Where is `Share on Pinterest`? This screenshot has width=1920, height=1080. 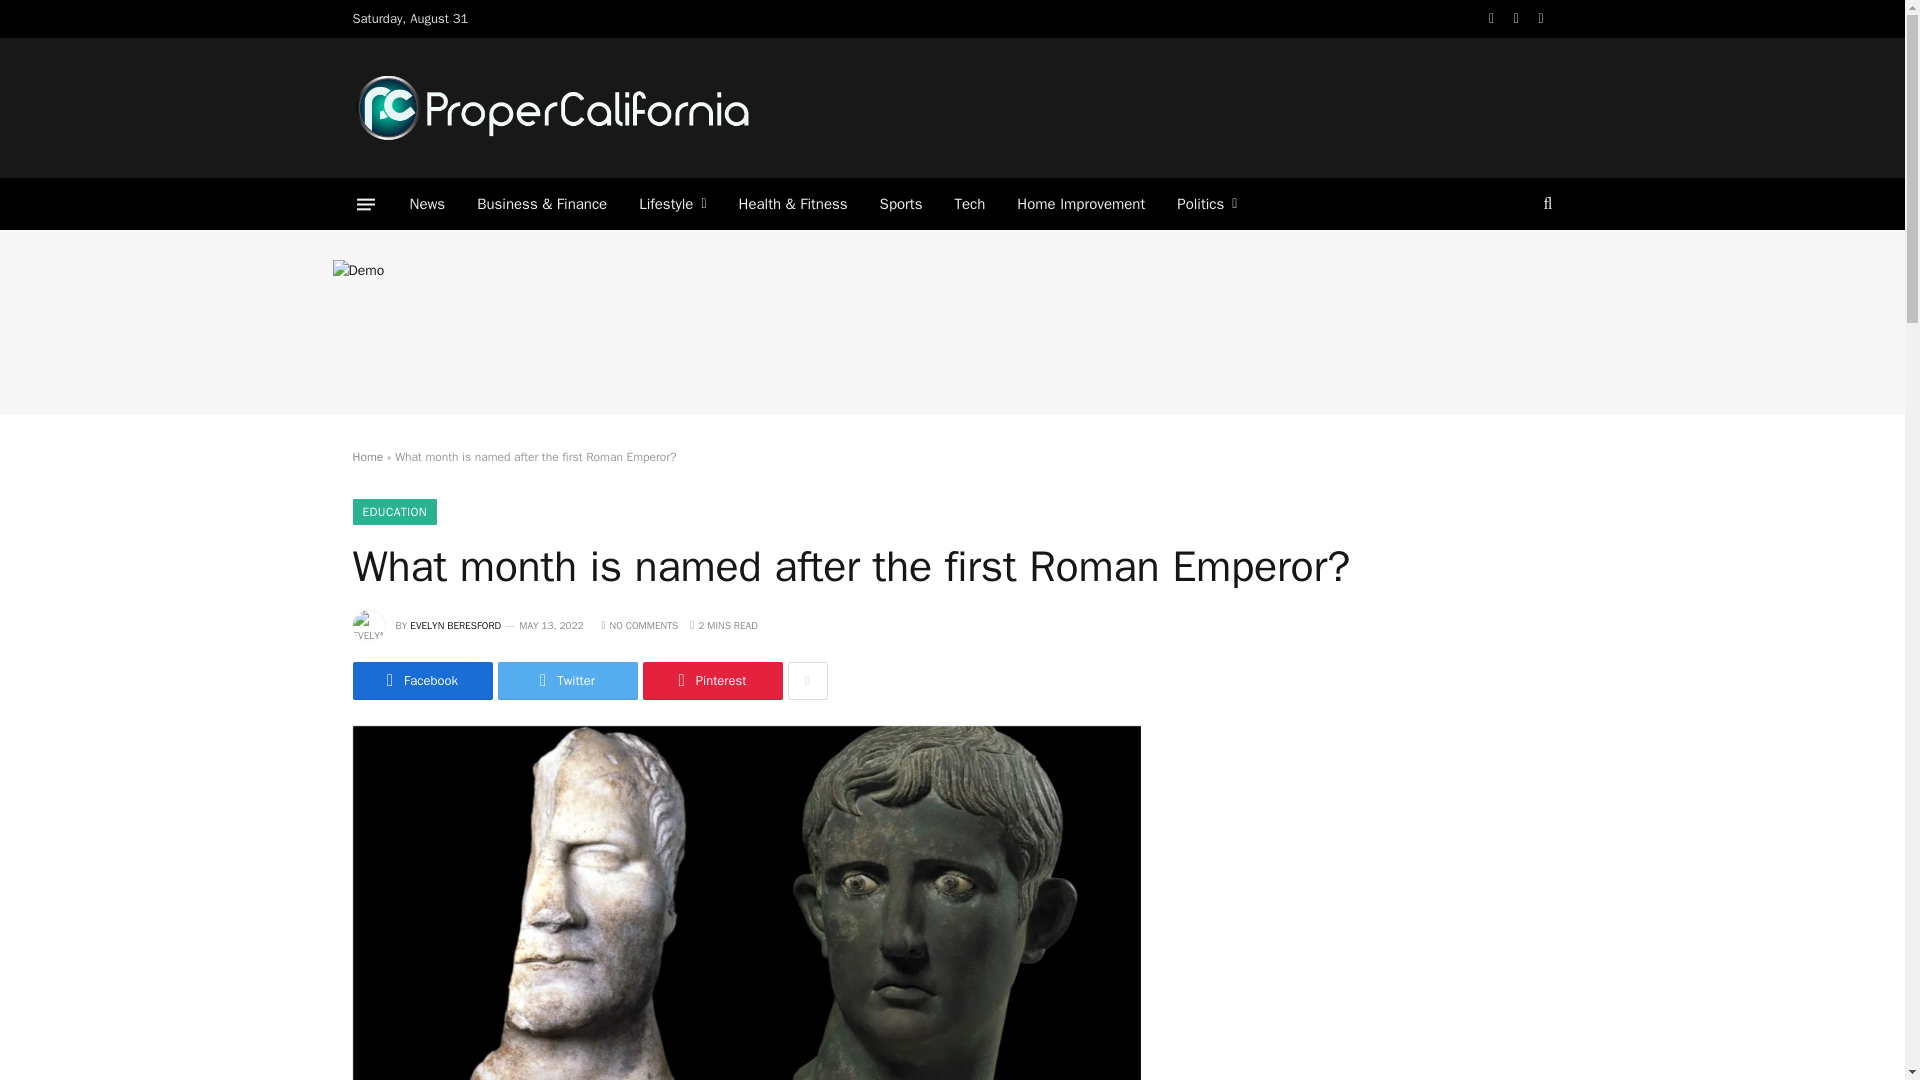 Share on Pinterest is located at coordinates (711, 680).